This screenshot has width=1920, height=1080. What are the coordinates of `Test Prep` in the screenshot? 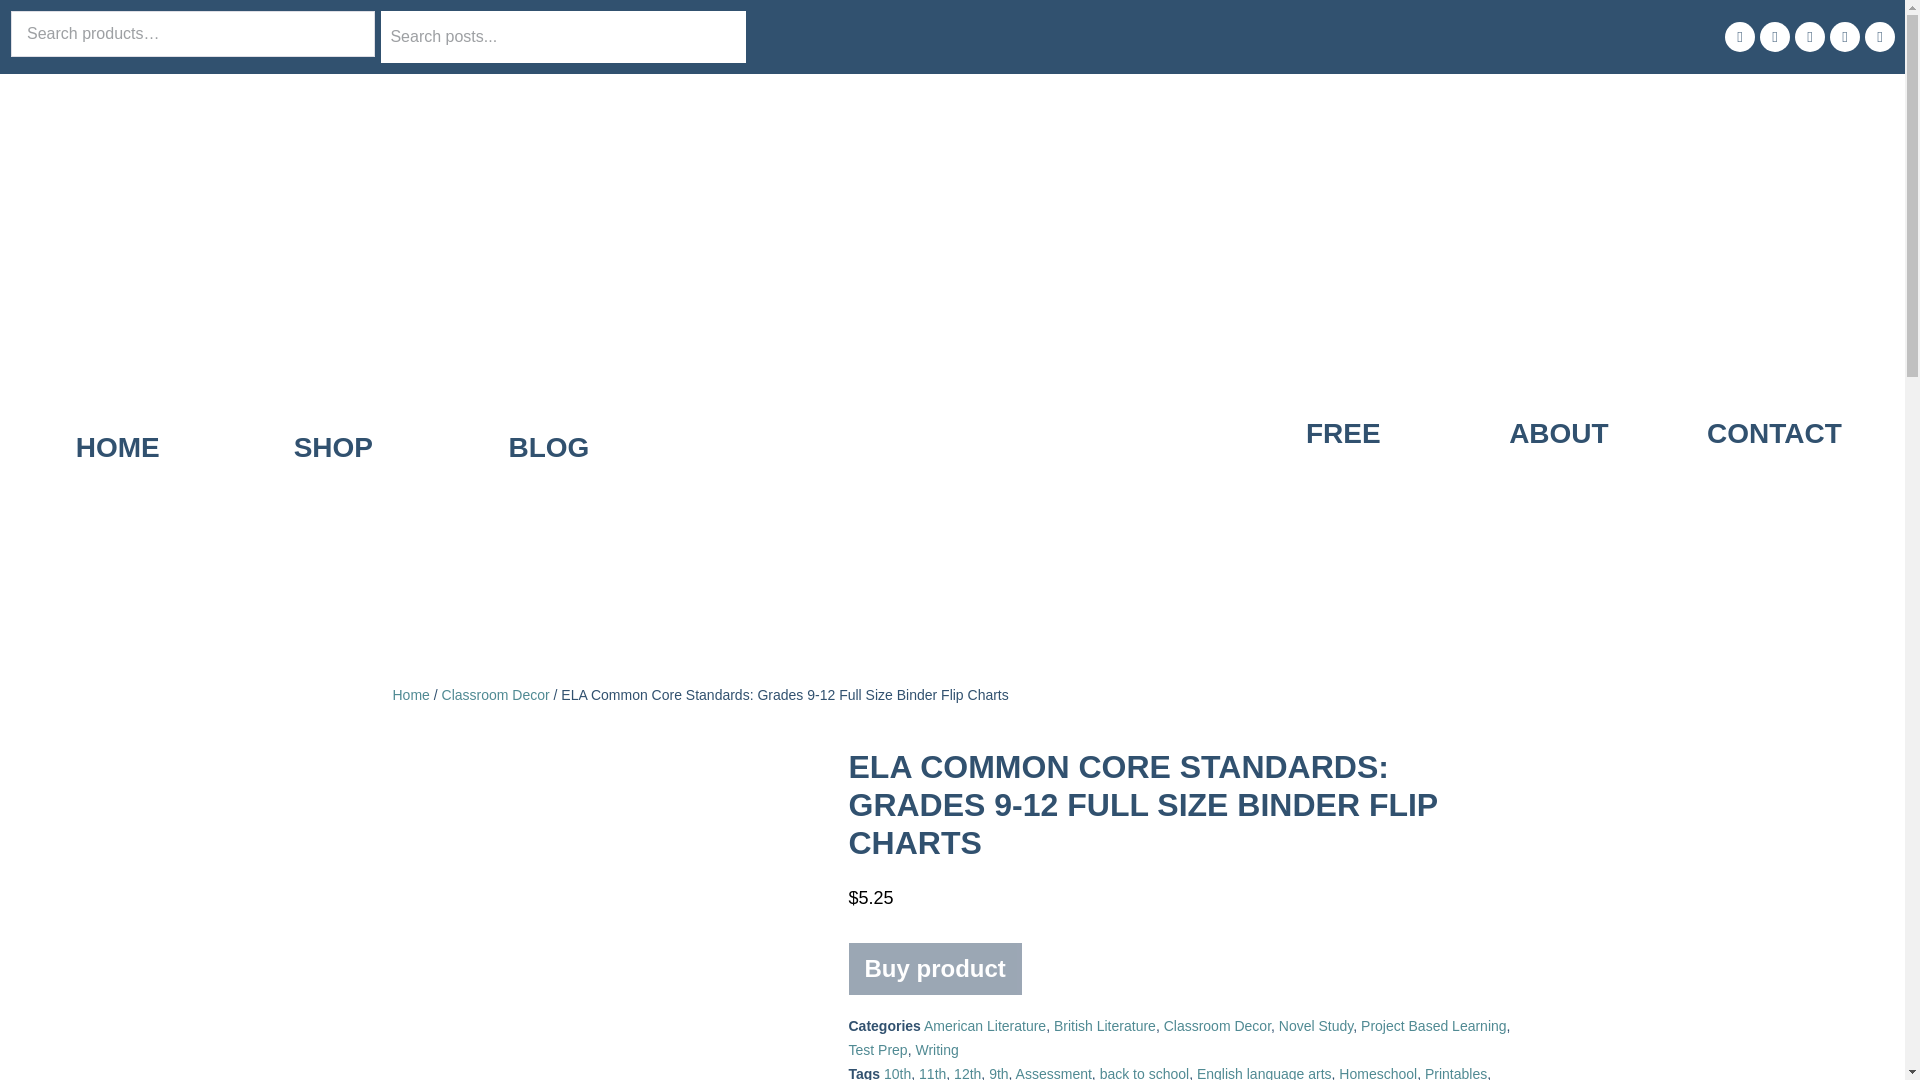 It's located at (877, 1050).